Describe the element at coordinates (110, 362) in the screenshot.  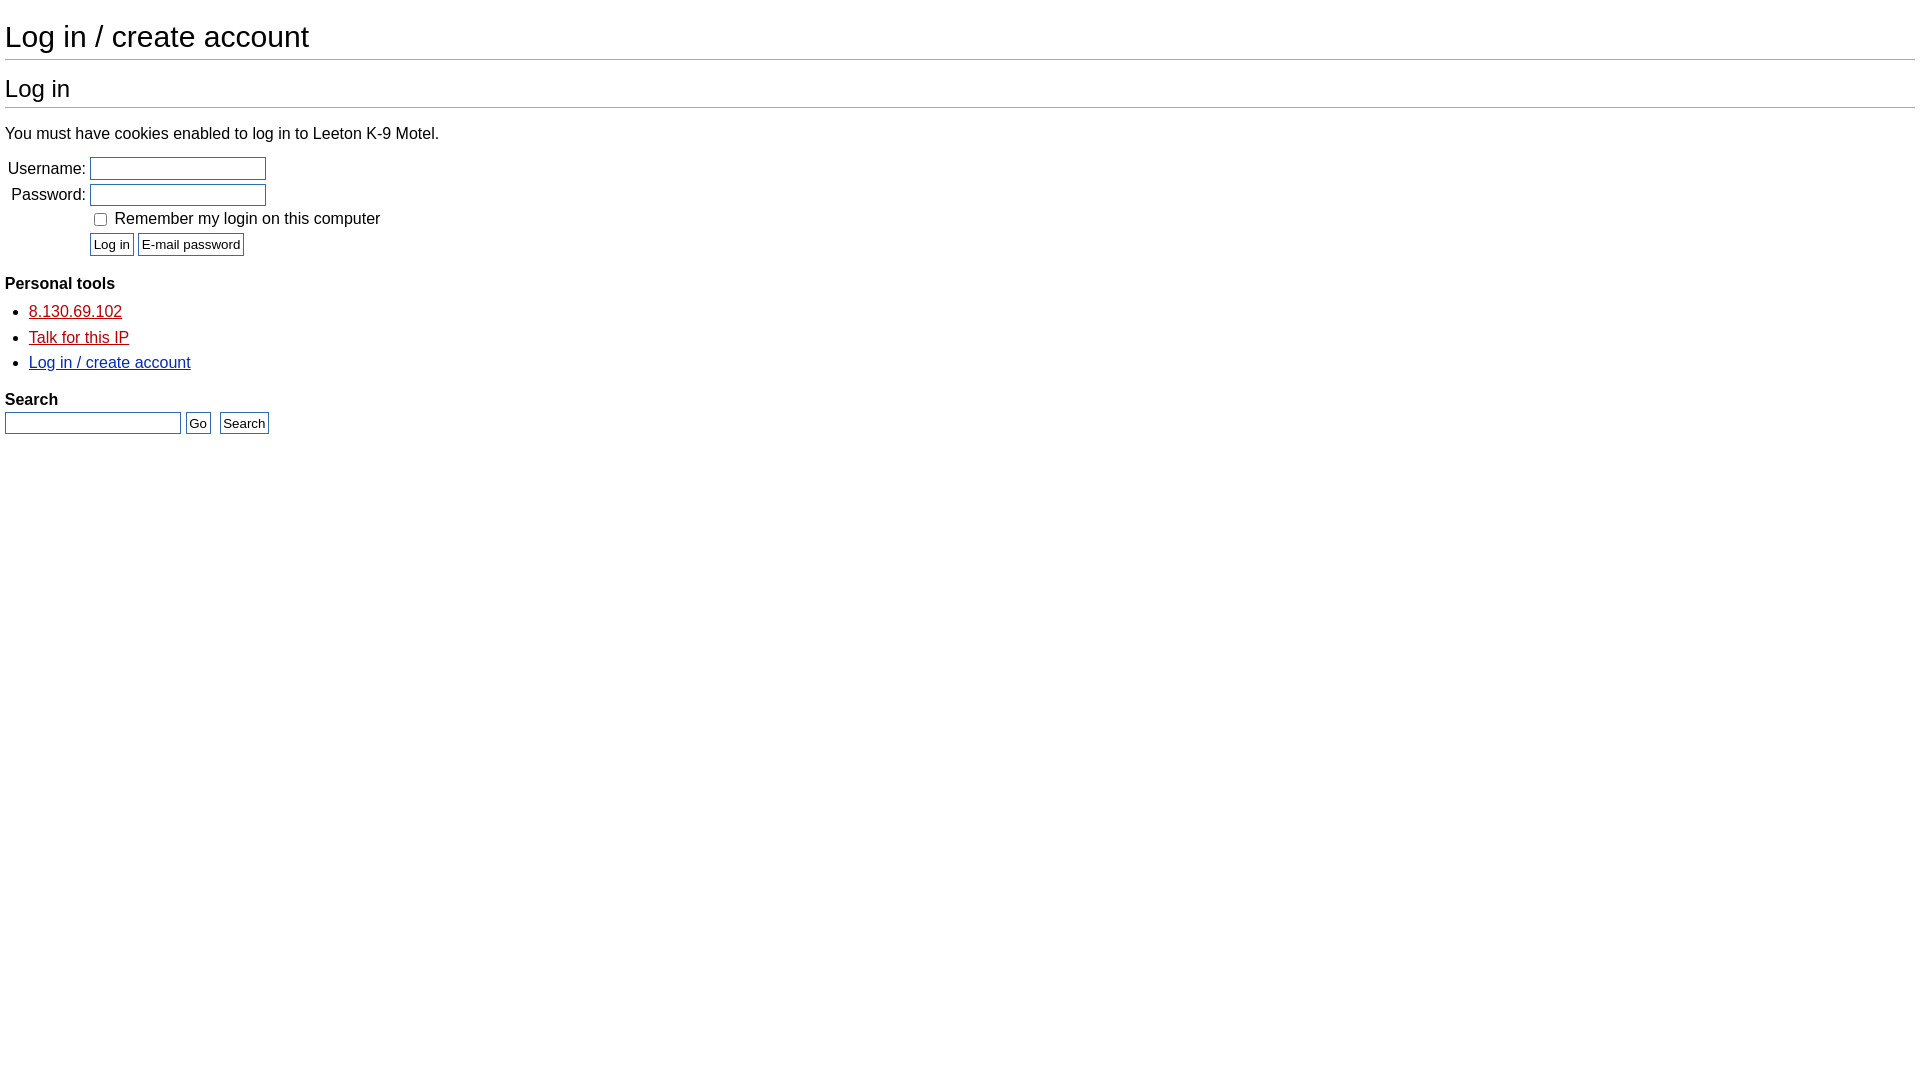
I see `Log in / create account` at that location.